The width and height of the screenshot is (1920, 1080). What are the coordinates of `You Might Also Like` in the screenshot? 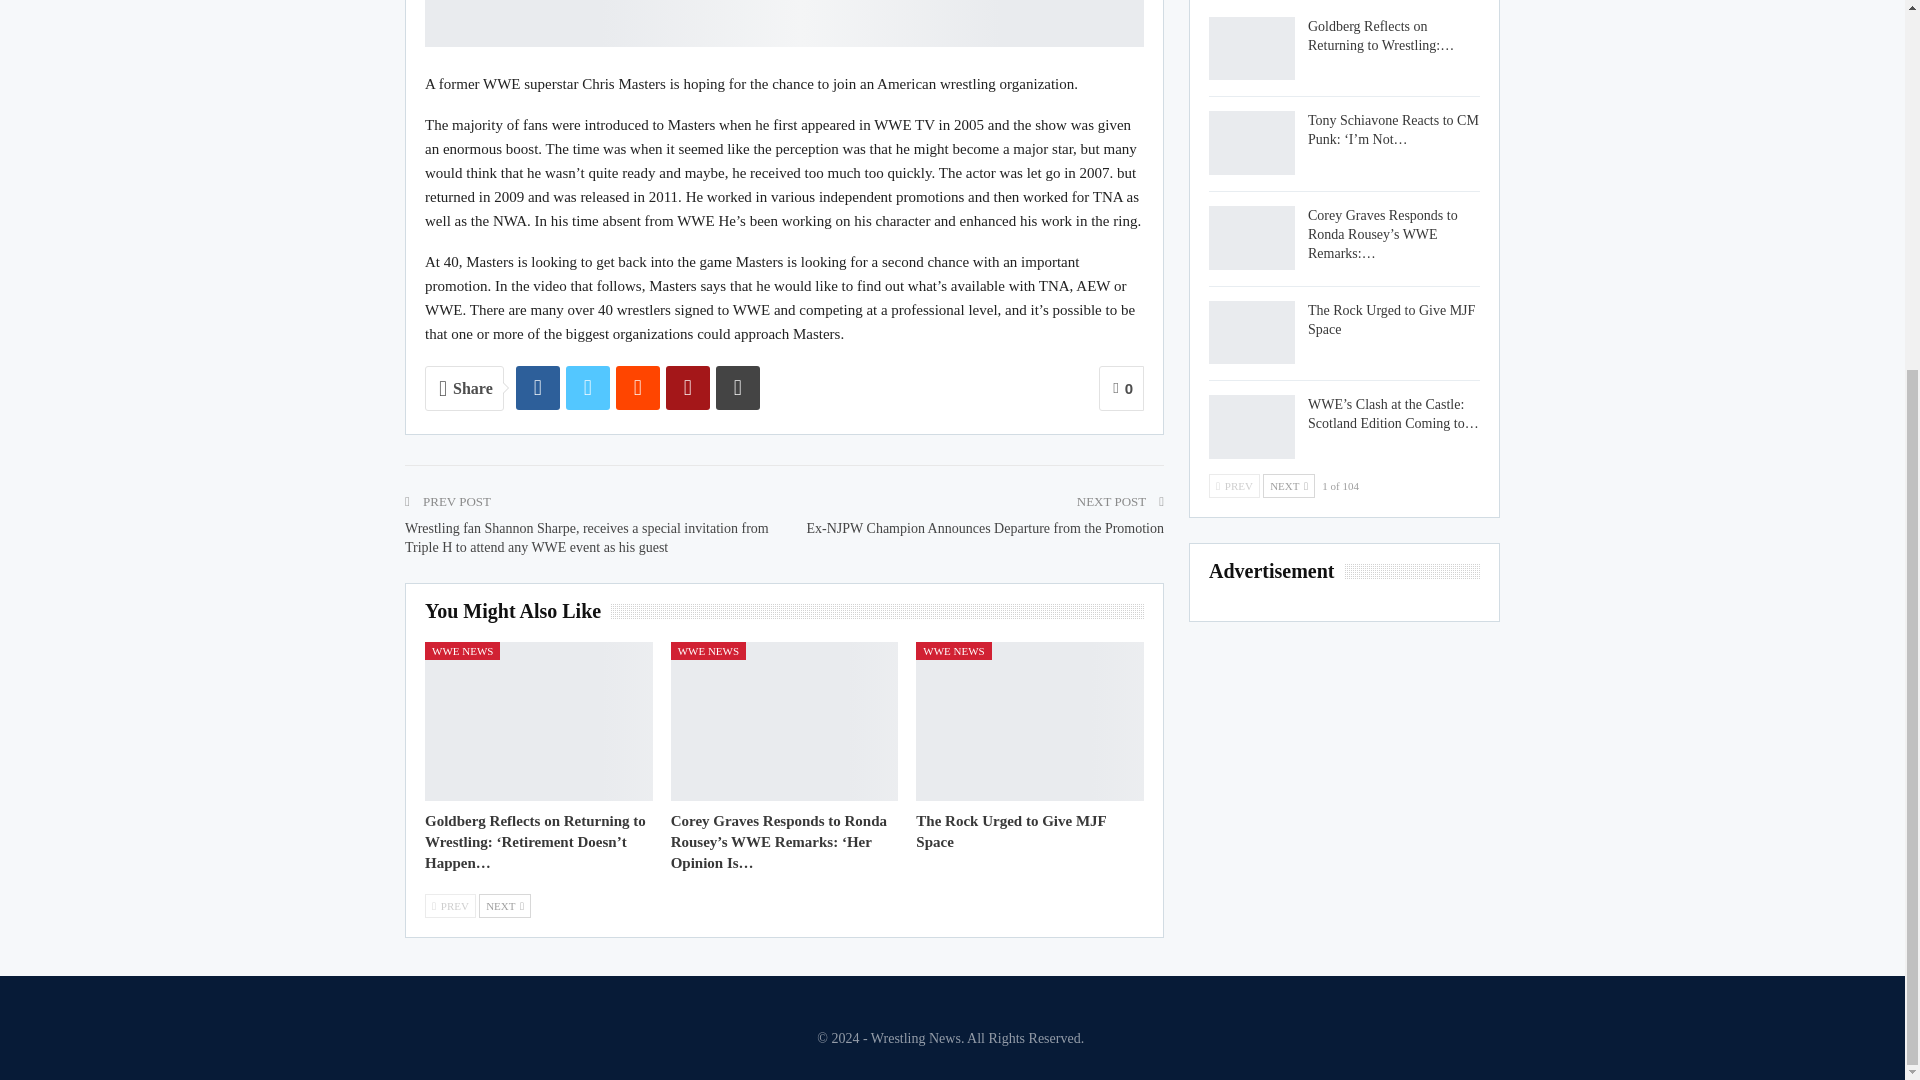 It's located at (517, 612).